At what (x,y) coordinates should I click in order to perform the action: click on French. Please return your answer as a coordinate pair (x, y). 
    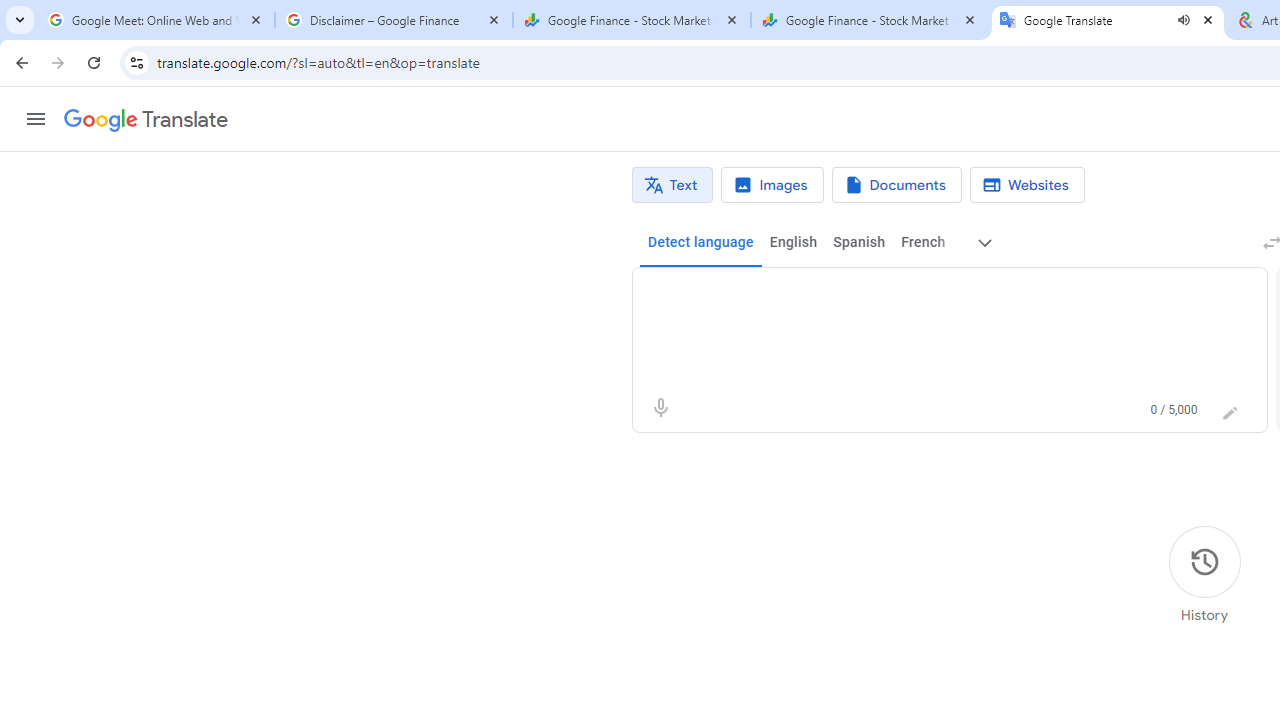
    Looking at the image, I should click on (922, 242).